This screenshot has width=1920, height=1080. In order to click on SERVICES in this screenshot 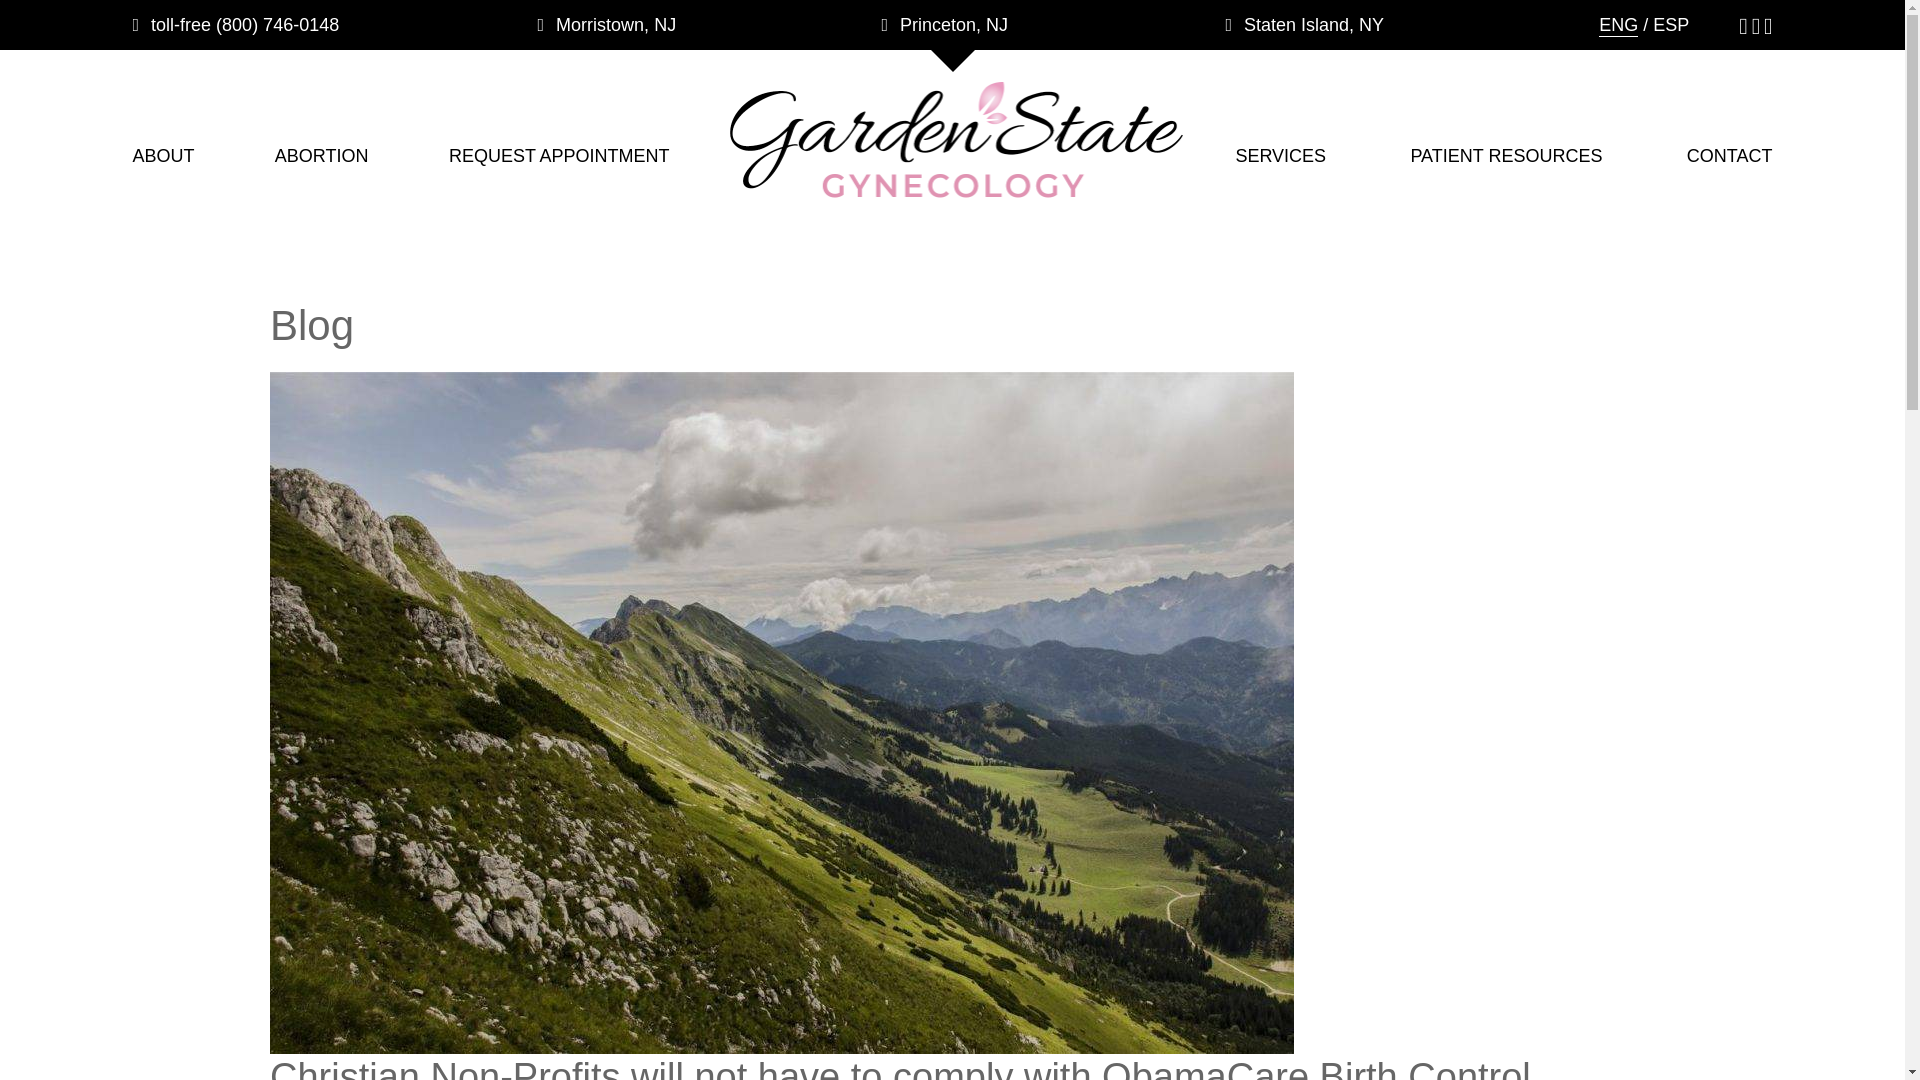, I will do `click(1280, 156)`.